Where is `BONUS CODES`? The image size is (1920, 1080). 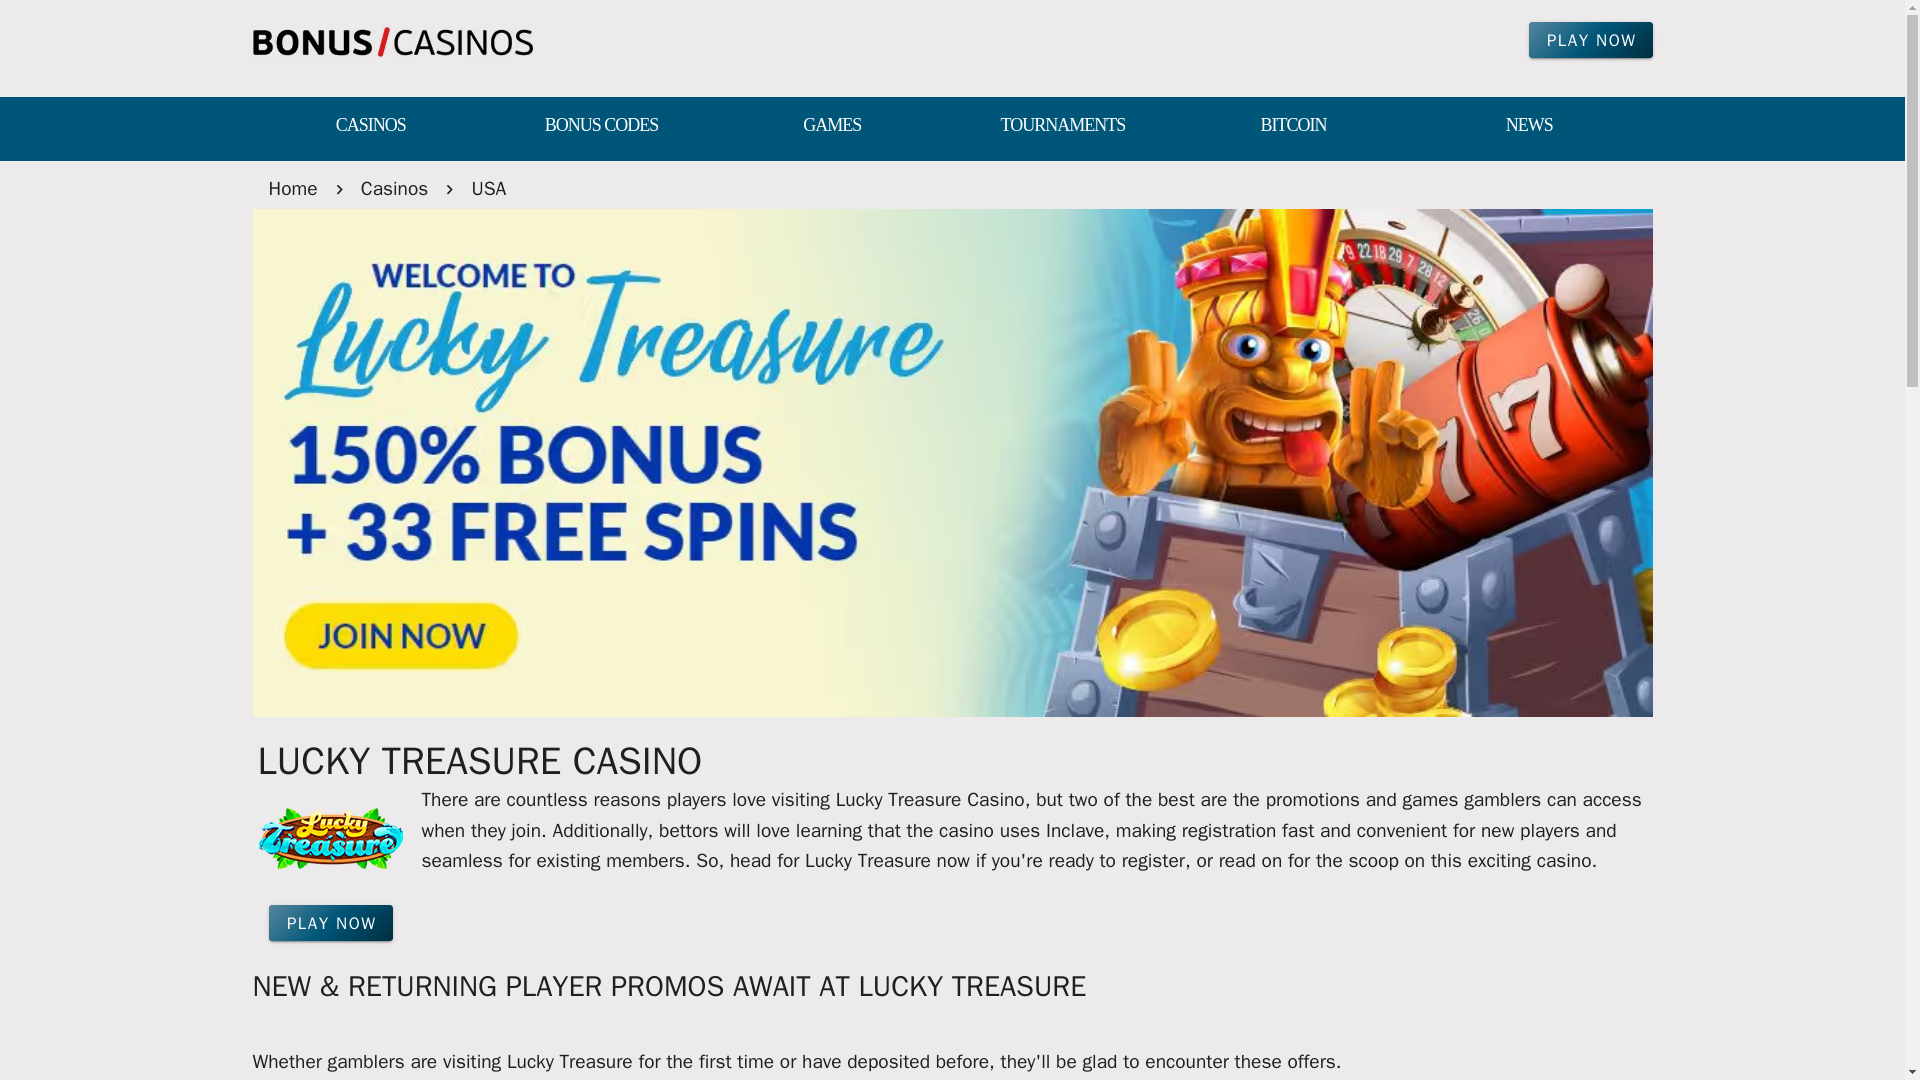 BONUS CODES is located at coordinates (602, 126).